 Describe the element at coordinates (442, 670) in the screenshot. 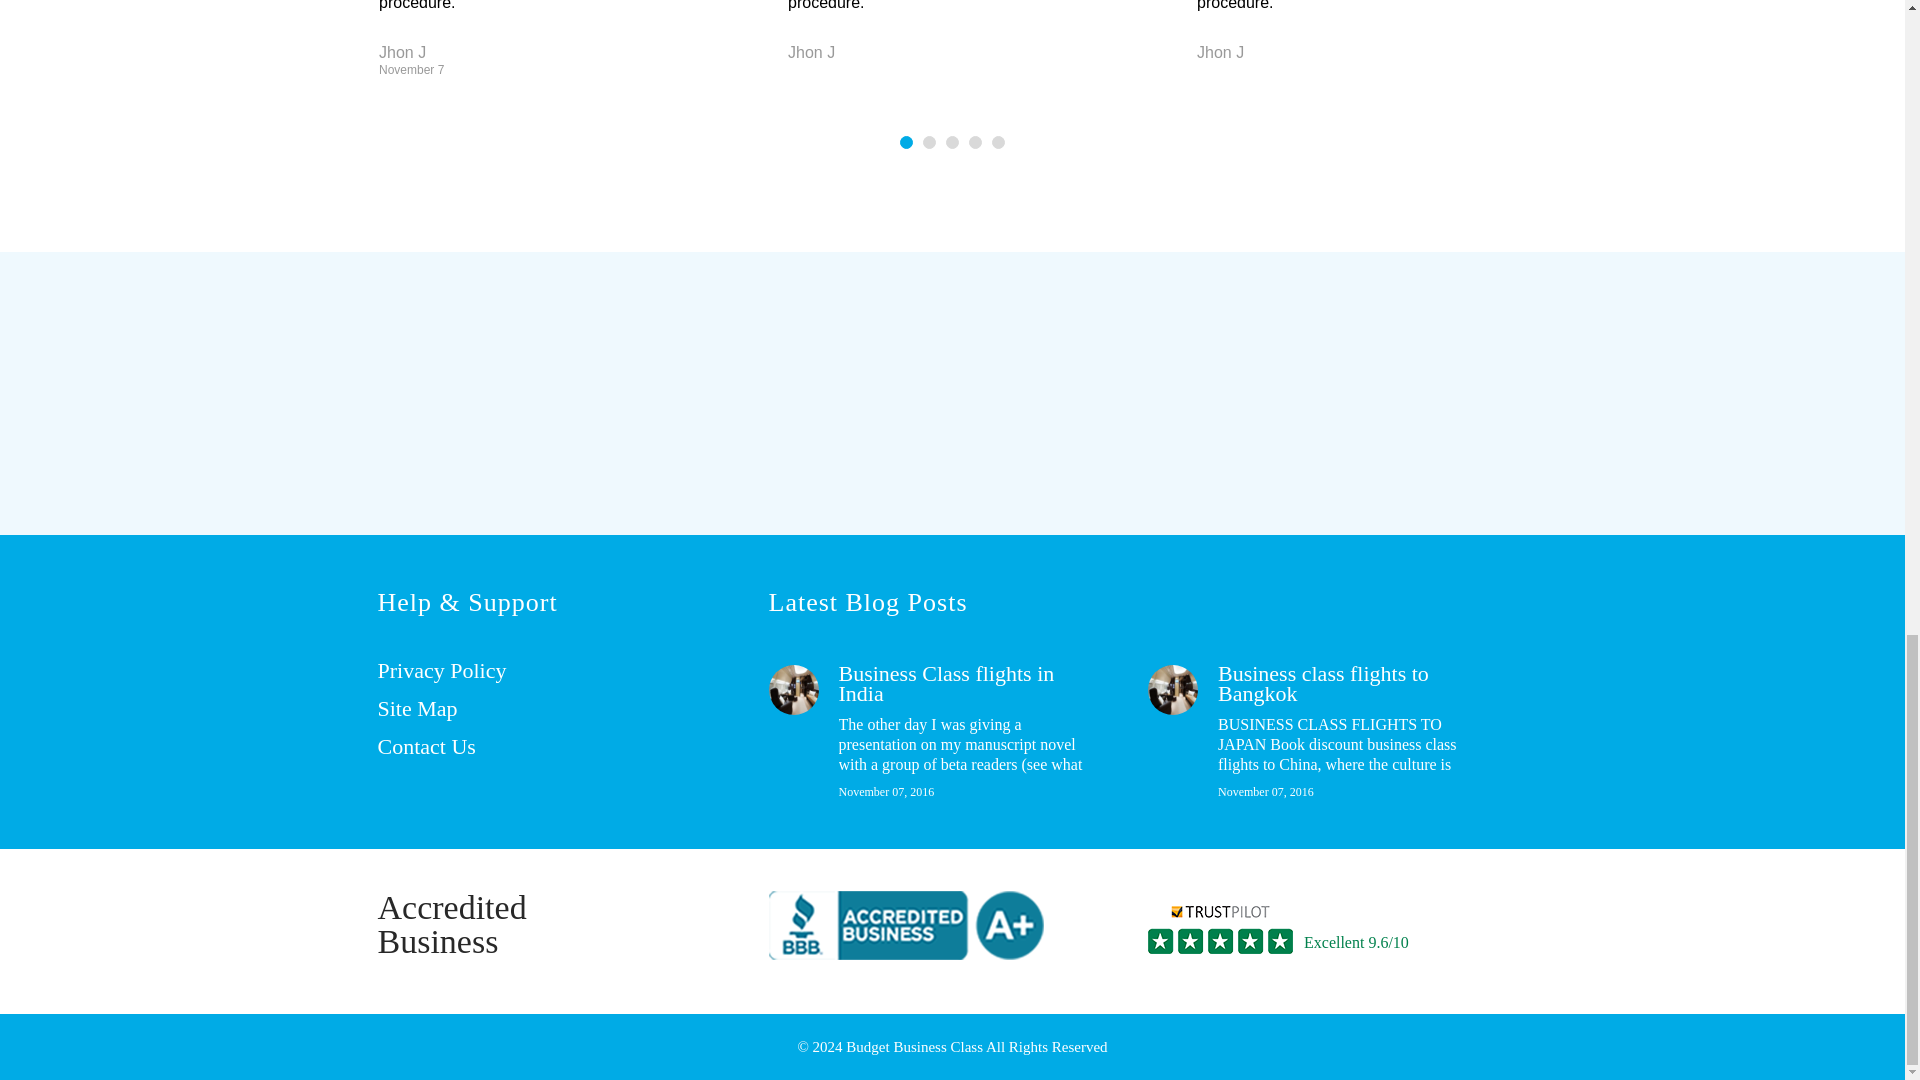

I see `Privacy Policy` at that location.